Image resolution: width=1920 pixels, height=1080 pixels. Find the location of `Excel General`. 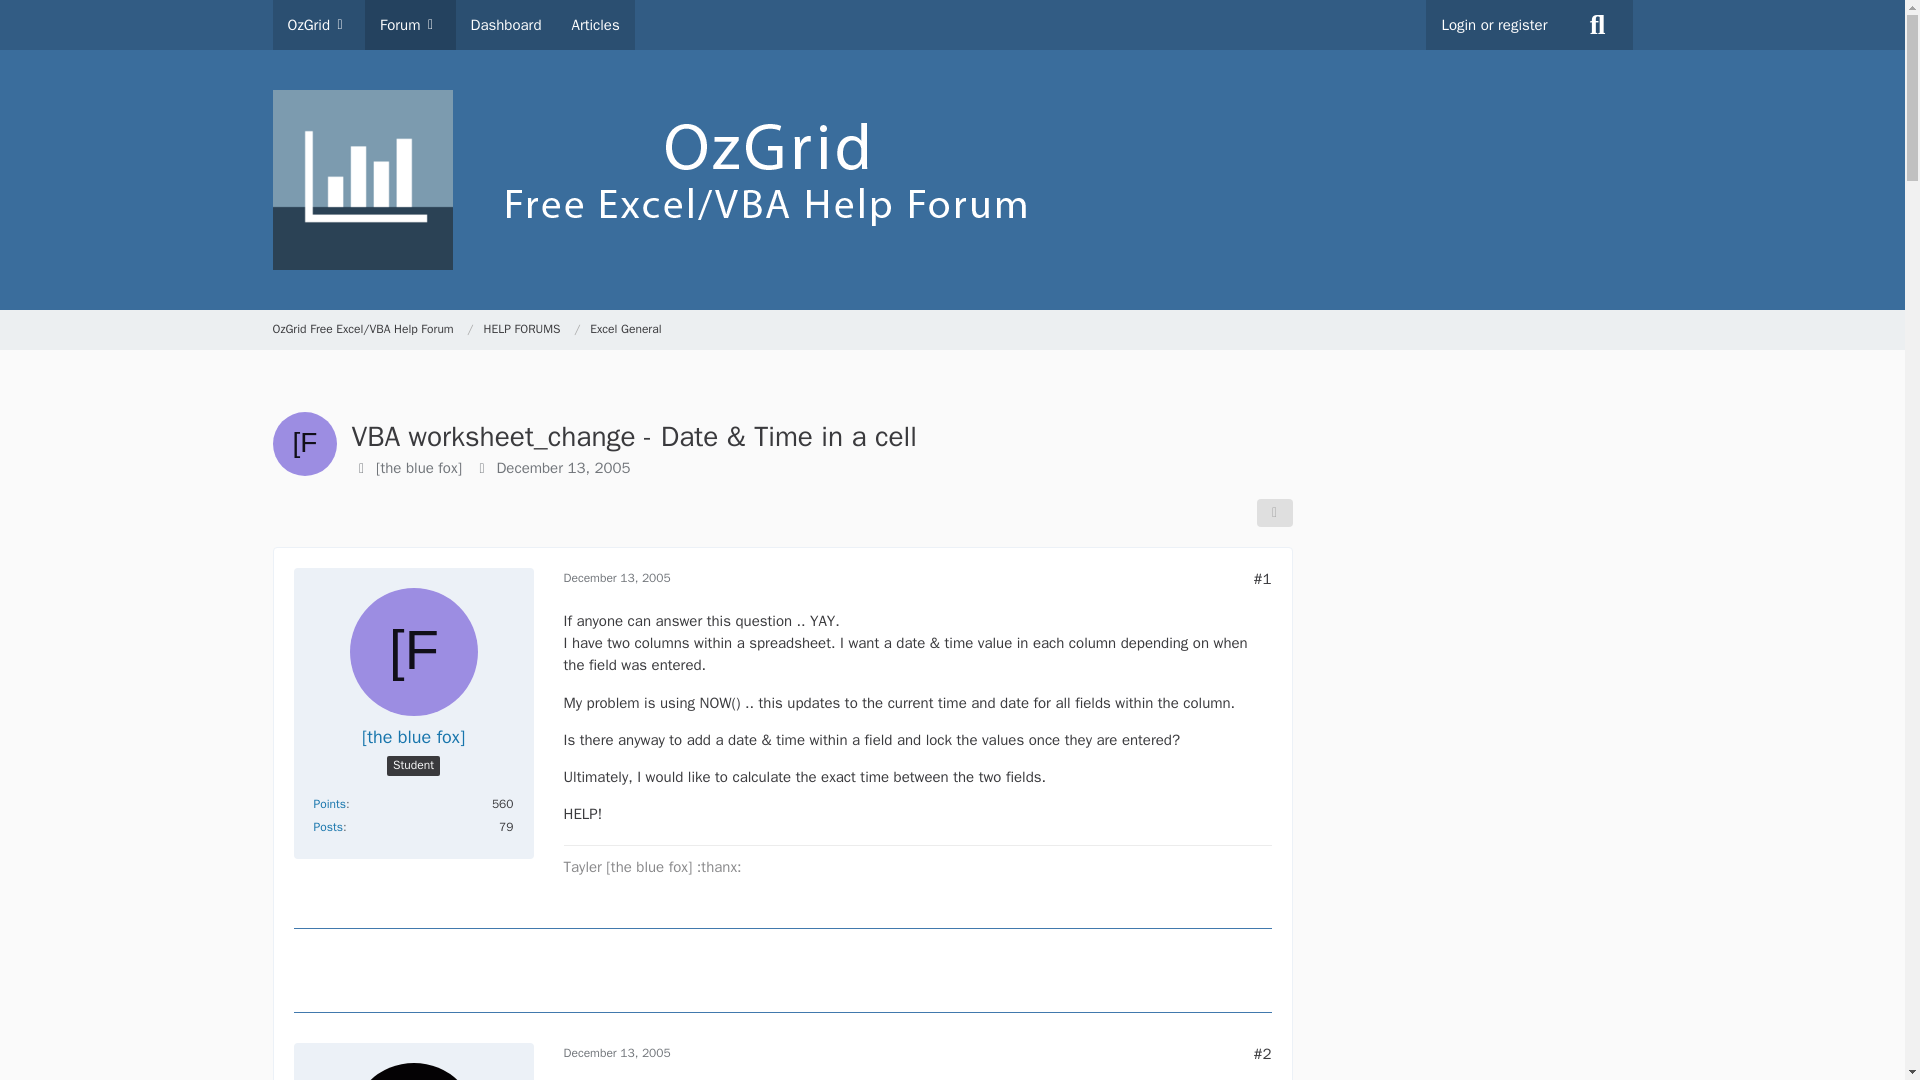

Excel General is located at coordinates (624, 330).